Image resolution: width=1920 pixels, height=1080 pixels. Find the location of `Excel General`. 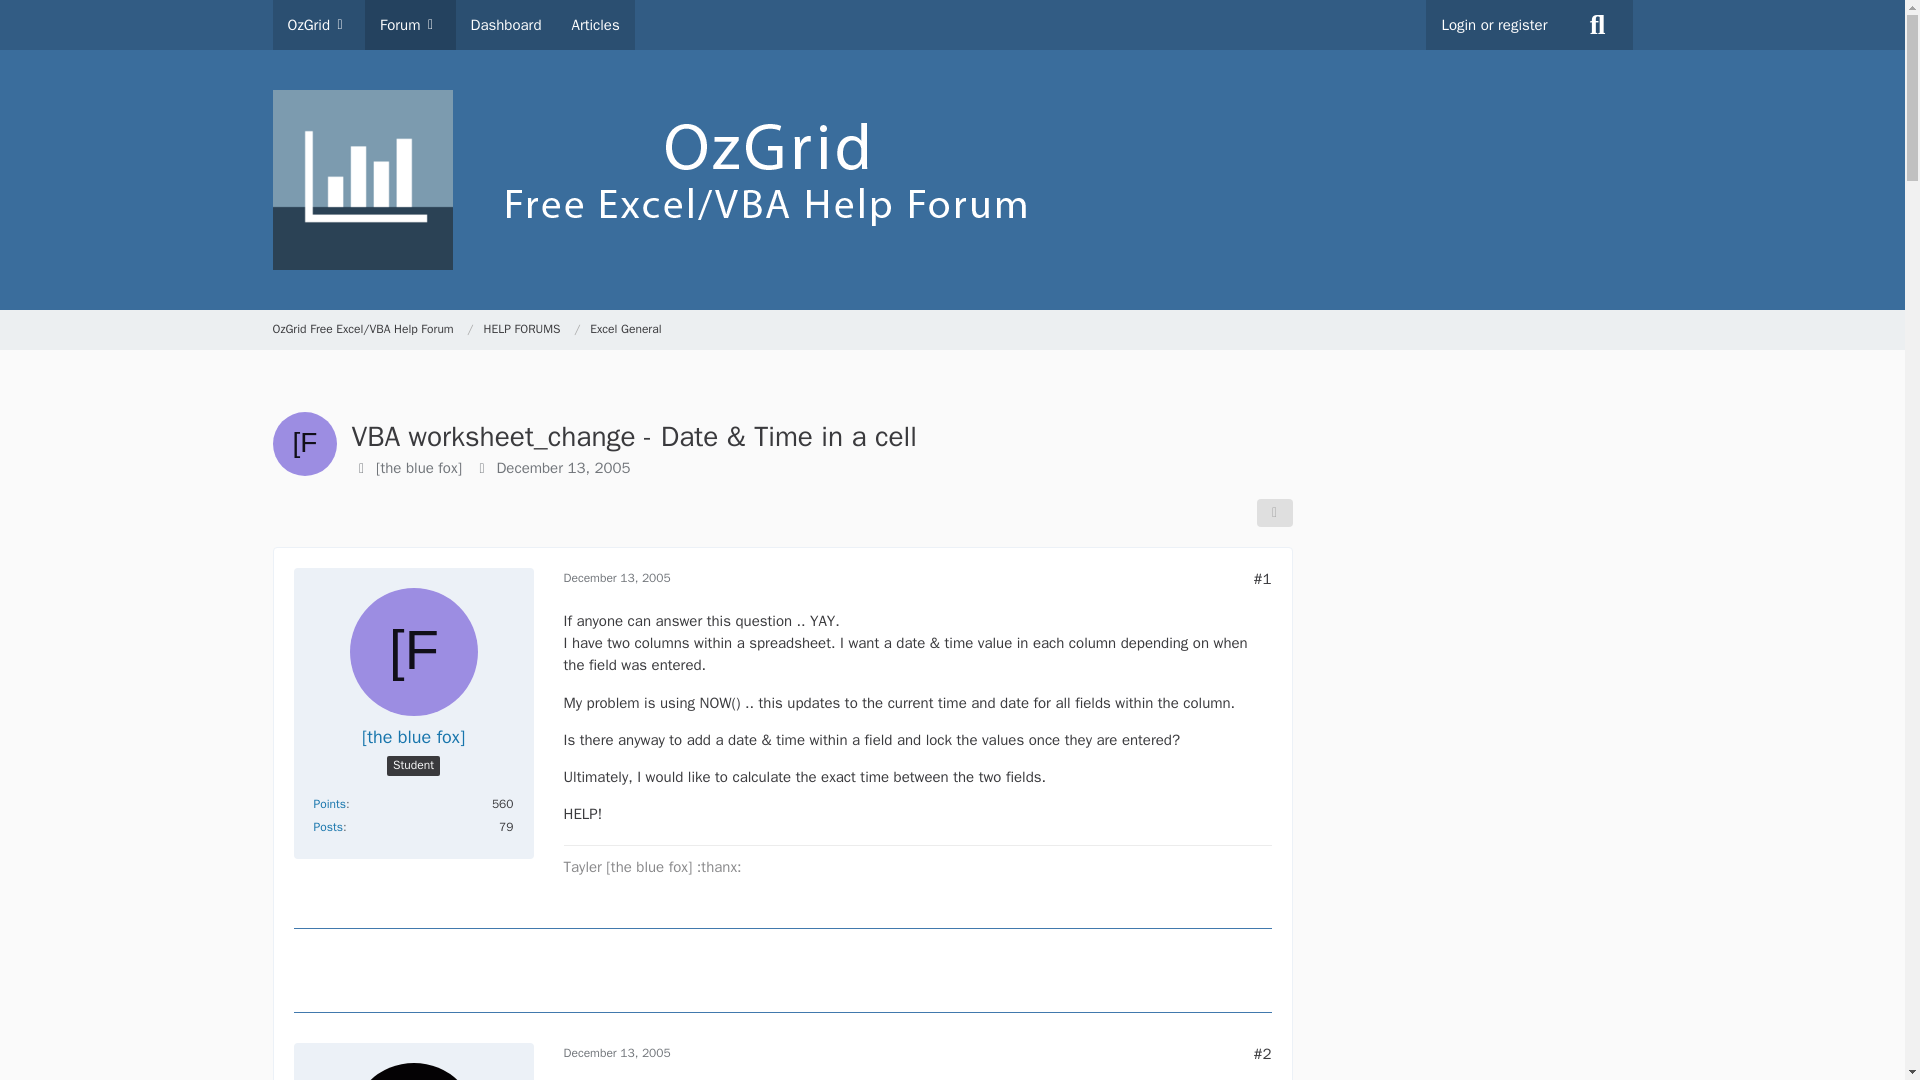

Excel General is located at coordinates (624, 330).